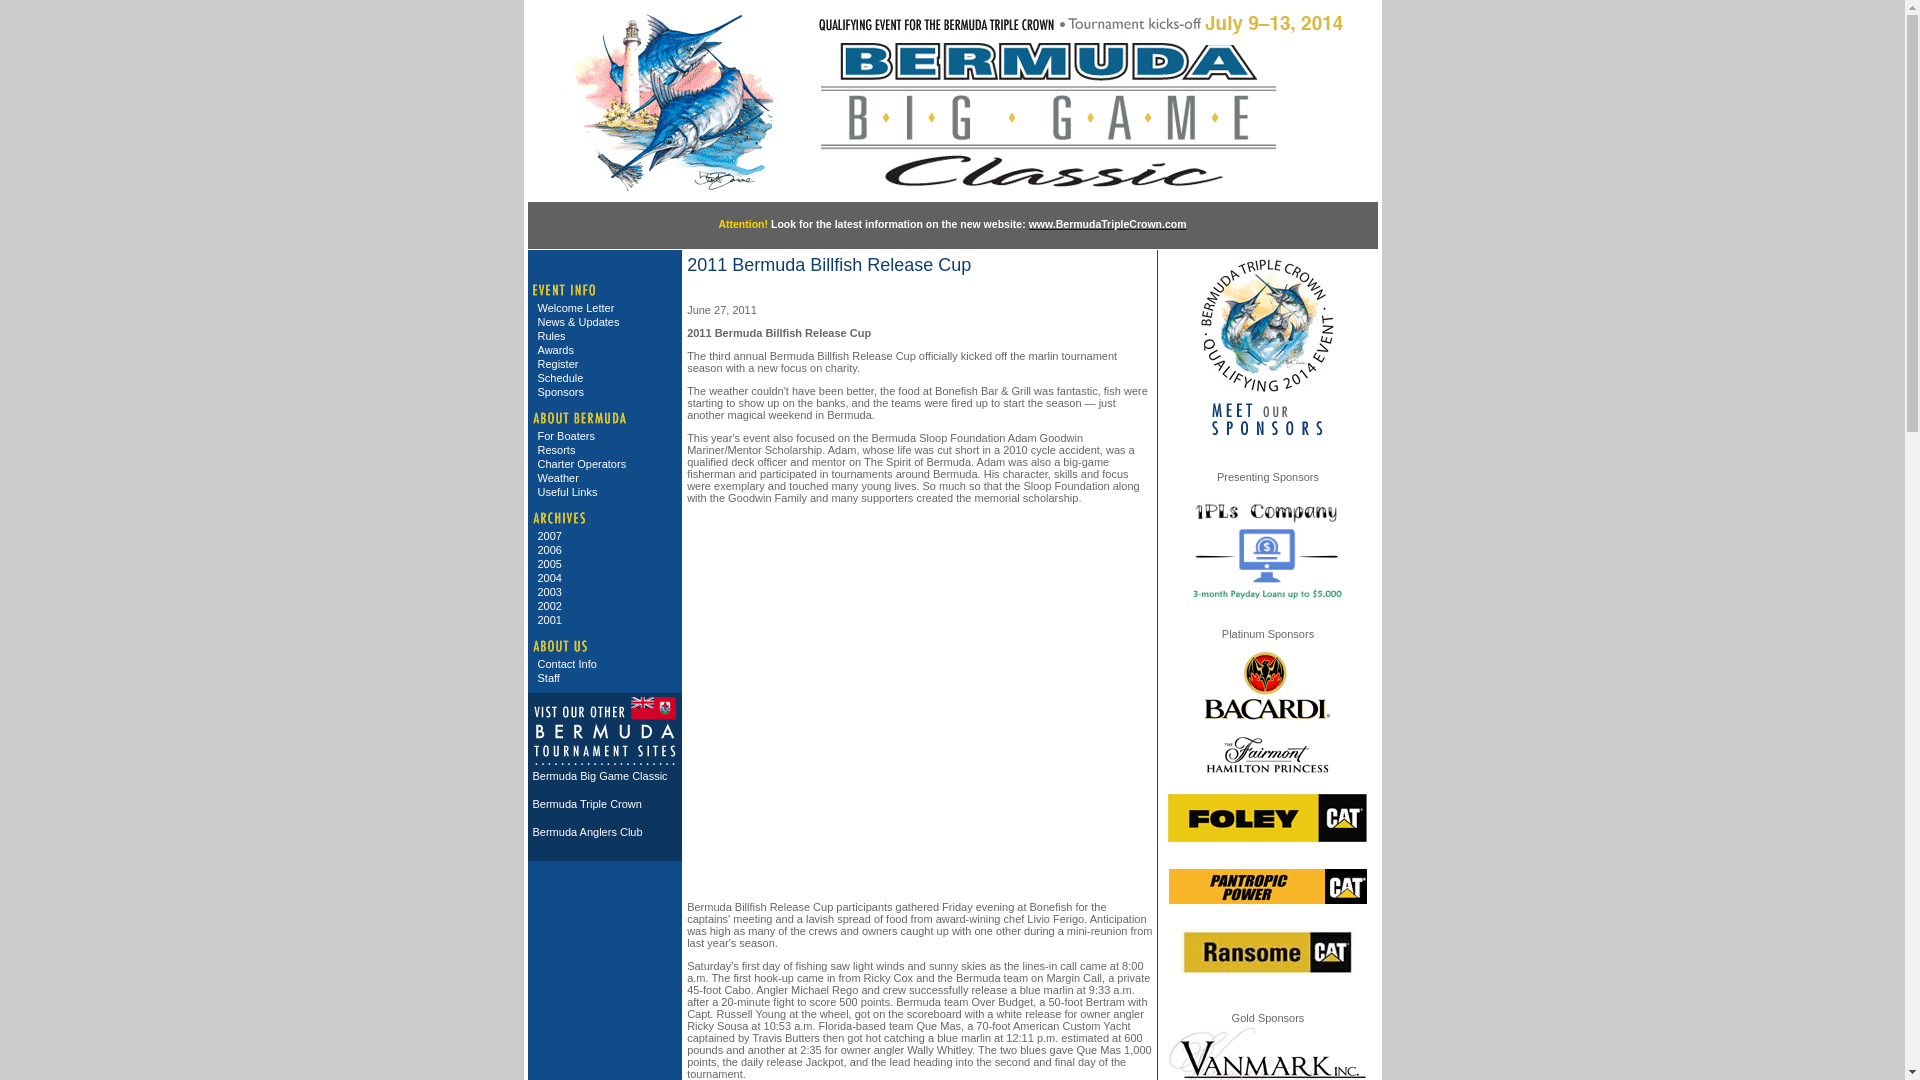 This screenshot has height=1080, width=1920. What do you see at coordinates (606, 620) in the screenshot?
I see `2001` at bounding box center [606, 620].